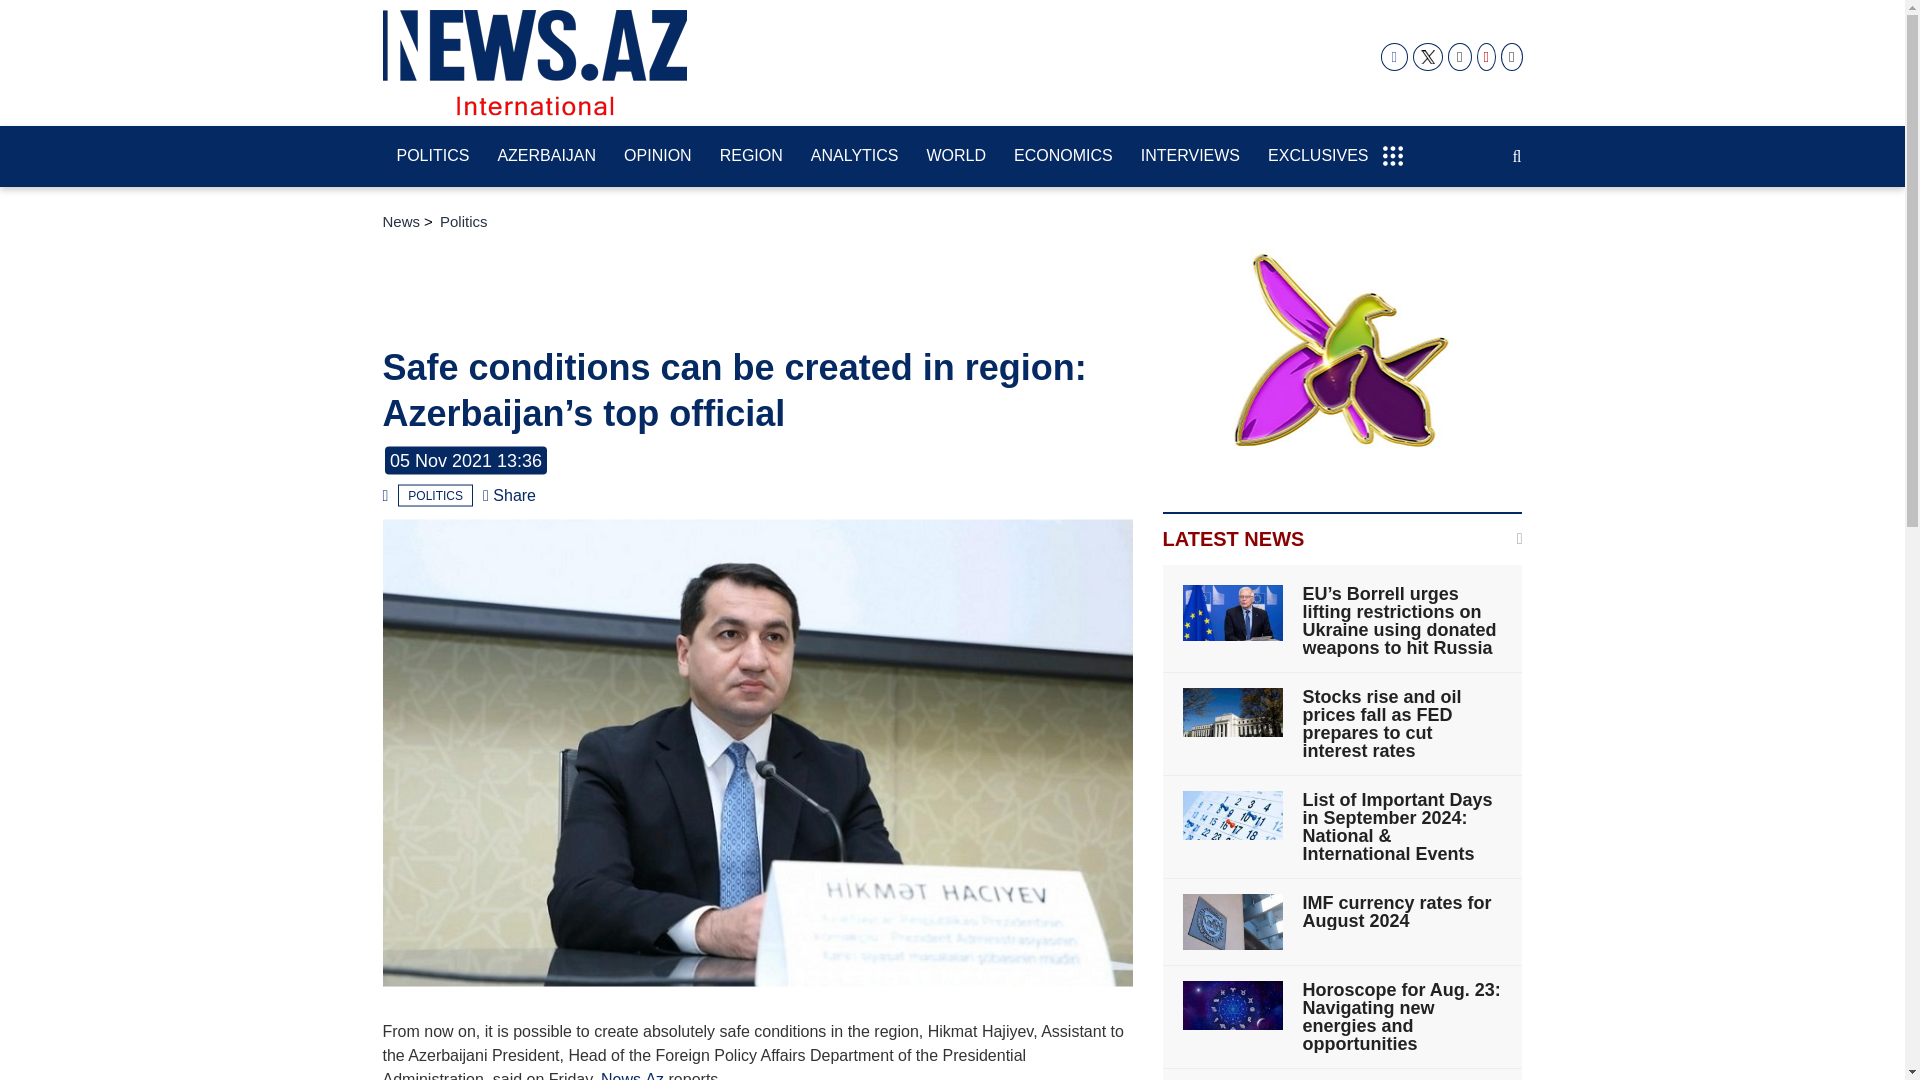 This screenshot has width=1920, height=1080. What do you see at coordinates (1318, 157) in the screenshot?
I see `EXCLUSIVES` at bounding box center [1318, 157].